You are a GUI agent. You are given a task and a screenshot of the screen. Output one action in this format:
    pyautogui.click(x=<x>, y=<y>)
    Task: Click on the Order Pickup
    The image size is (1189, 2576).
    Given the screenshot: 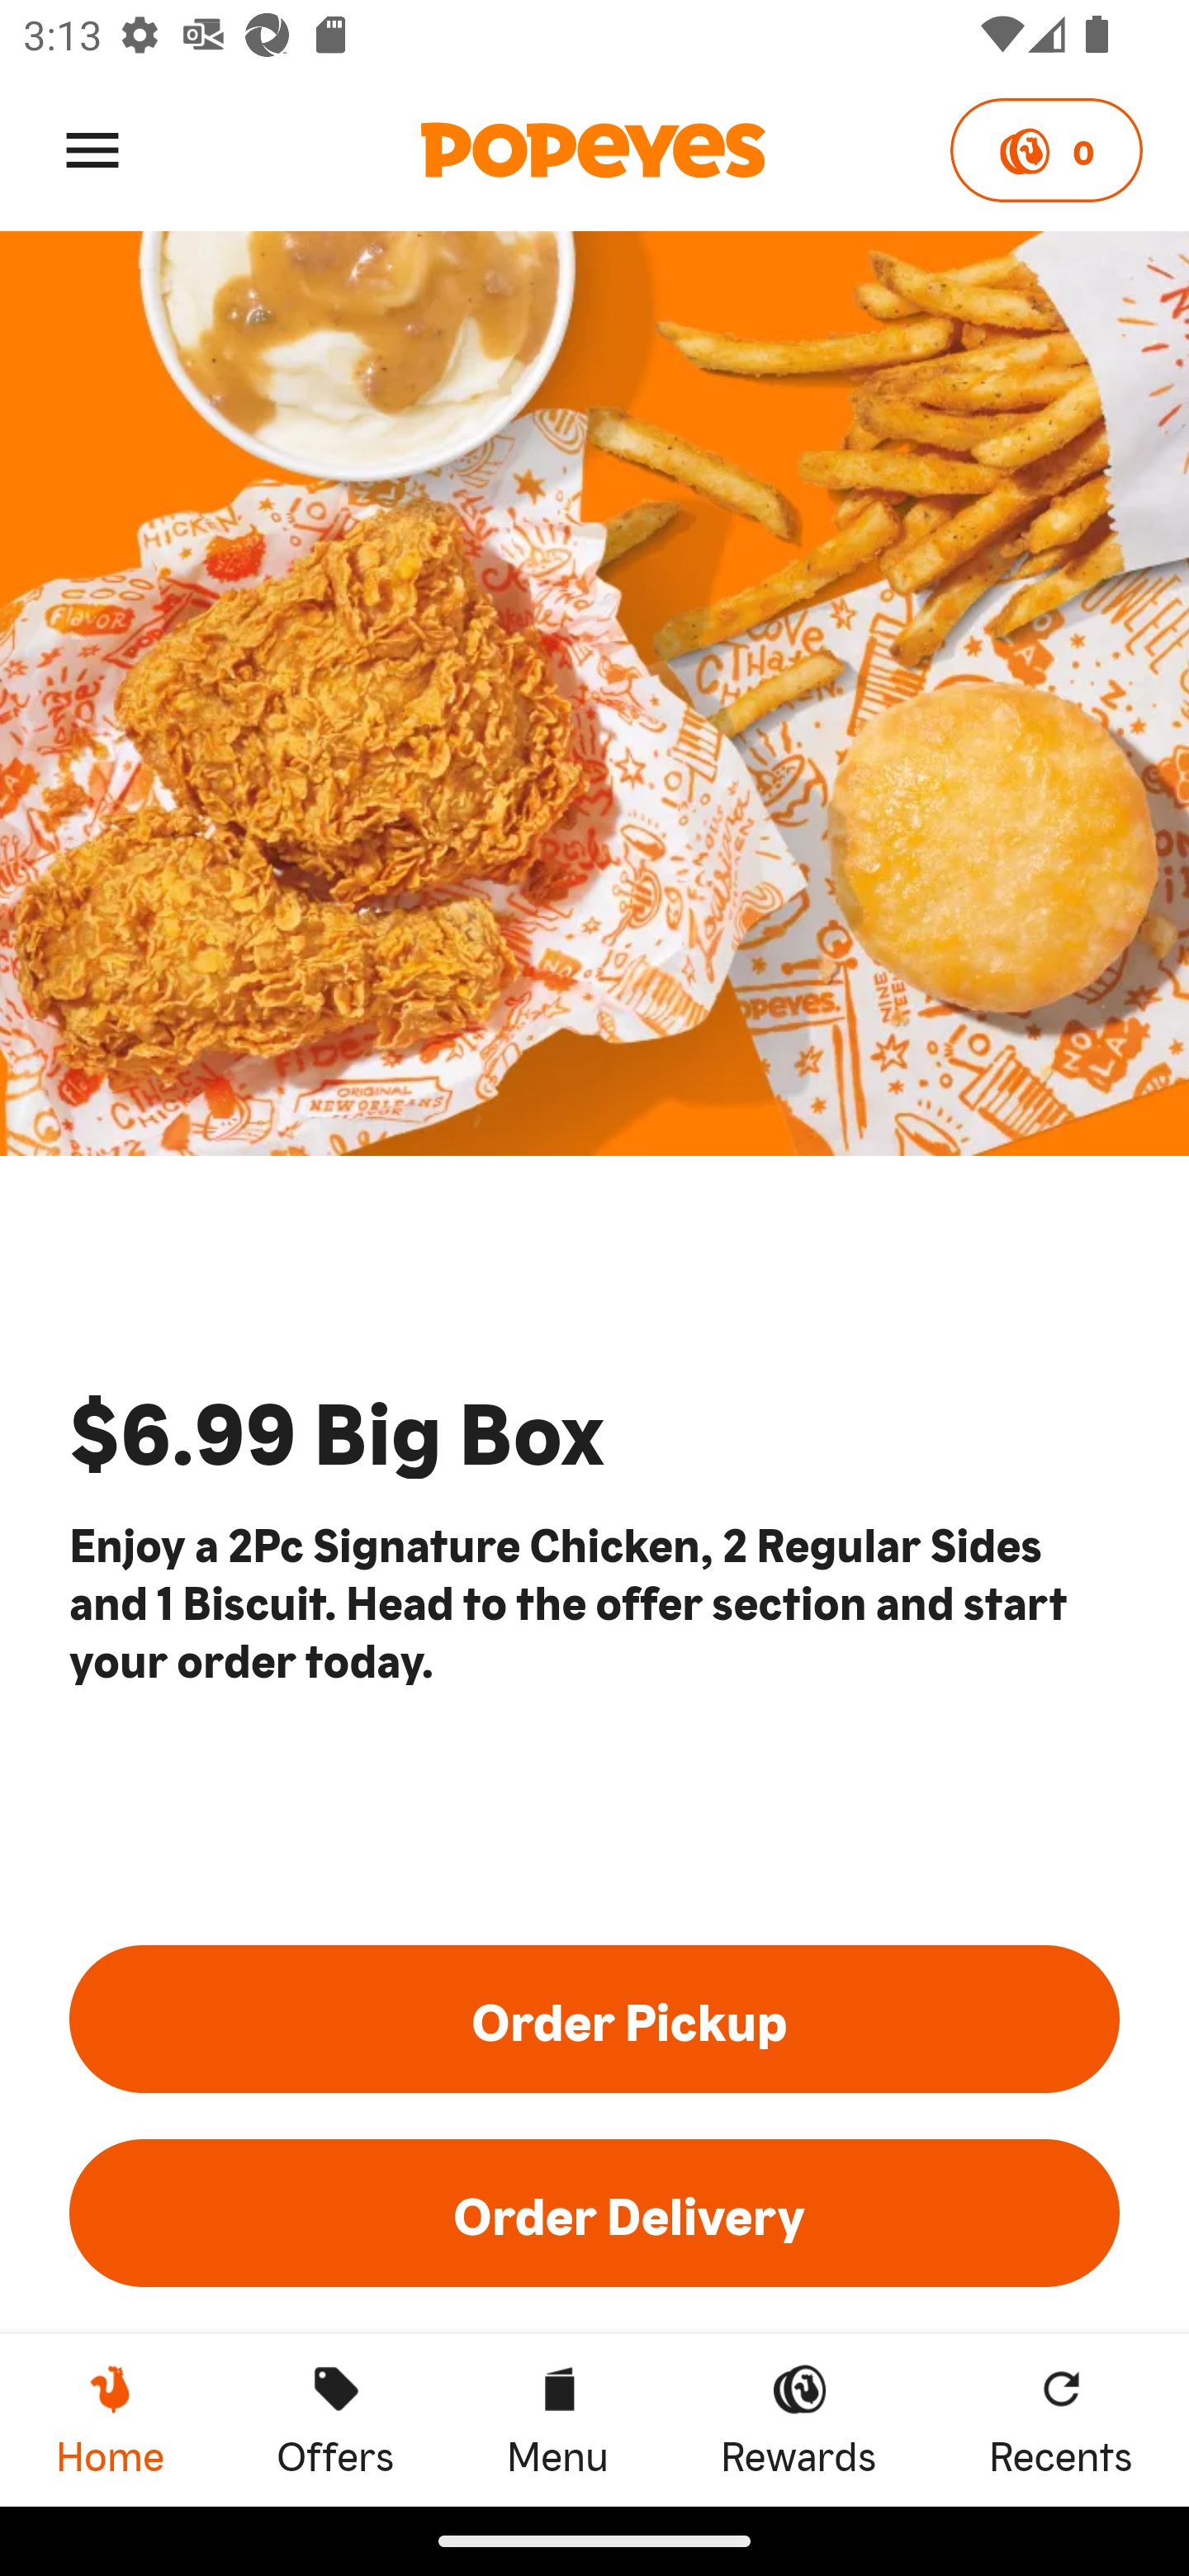 What is the action you would take?
    pyautogui.click(x=594, y=2018)
    